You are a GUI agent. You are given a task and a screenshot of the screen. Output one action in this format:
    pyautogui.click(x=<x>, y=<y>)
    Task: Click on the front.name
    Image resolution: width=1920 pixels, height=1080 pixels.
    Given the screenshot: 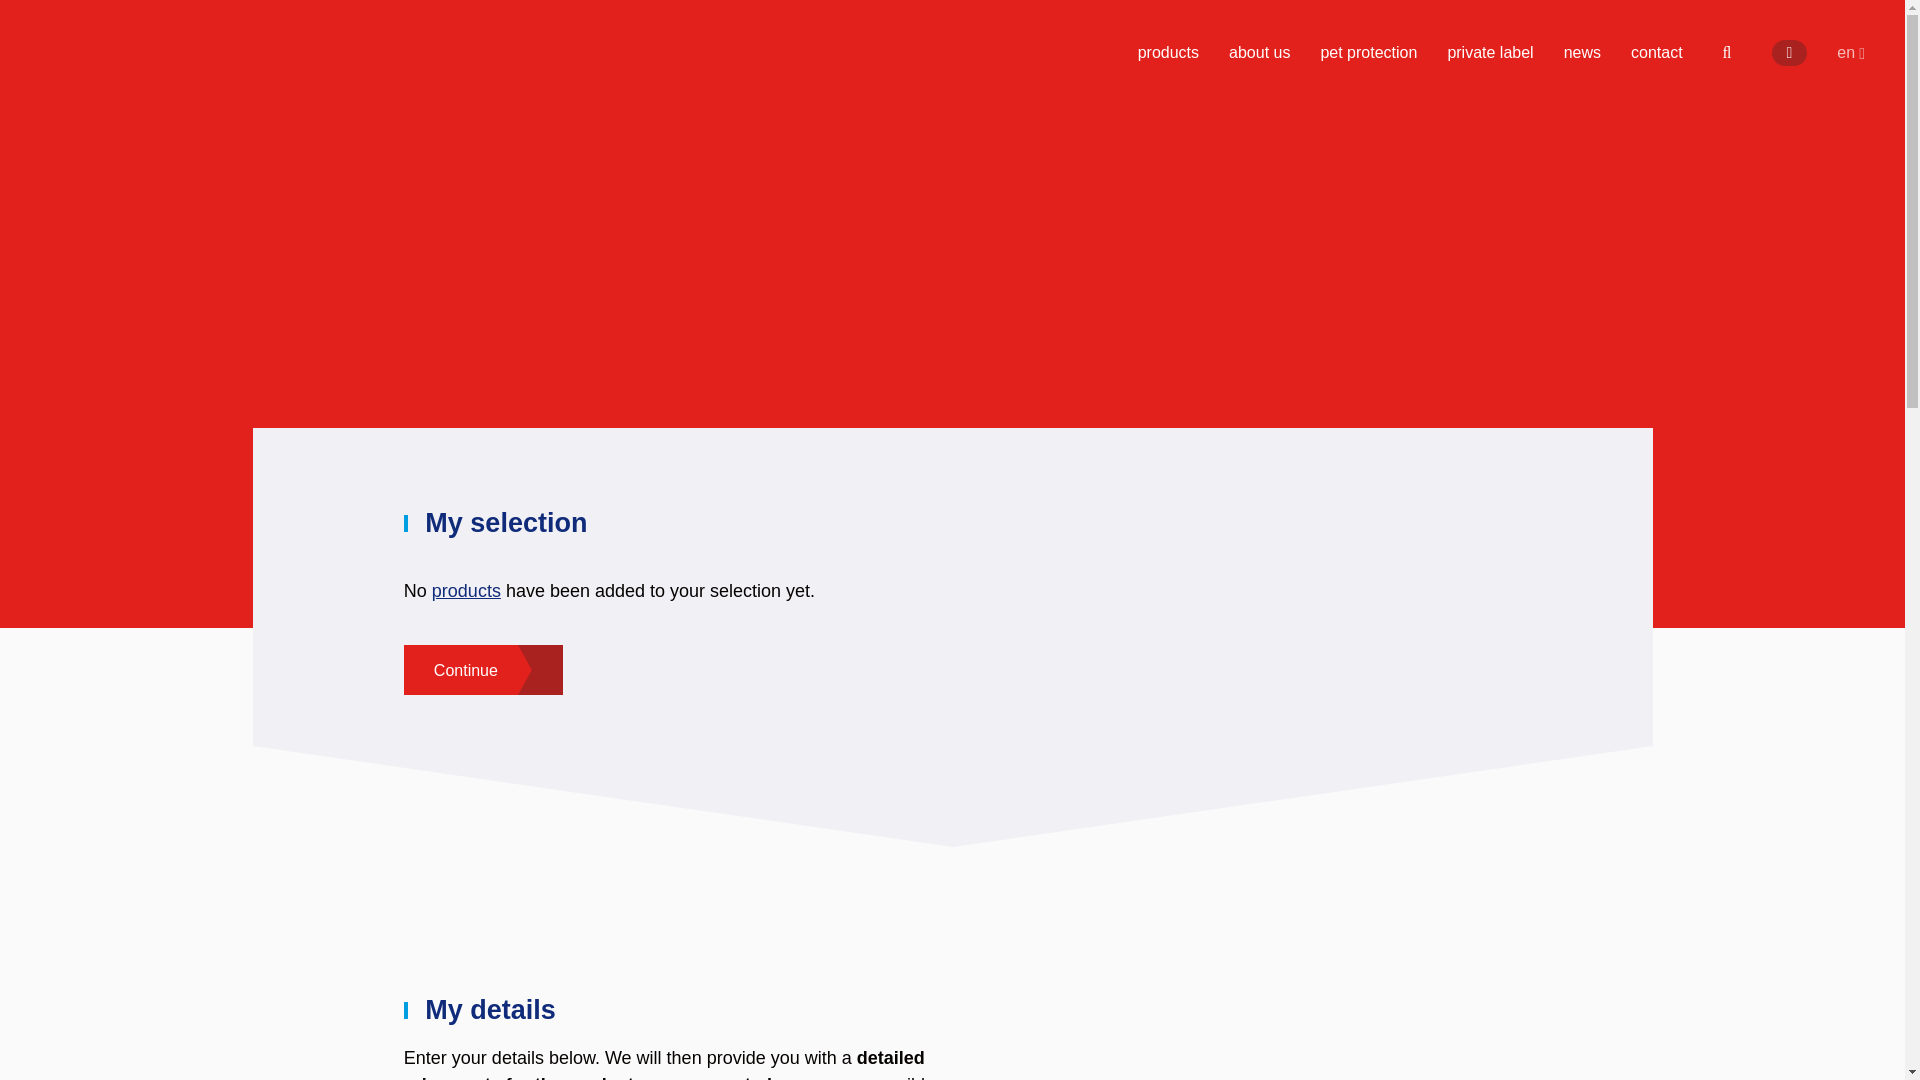 What is the action you would take?
    pyautogui.click(x=156, y=60)
    